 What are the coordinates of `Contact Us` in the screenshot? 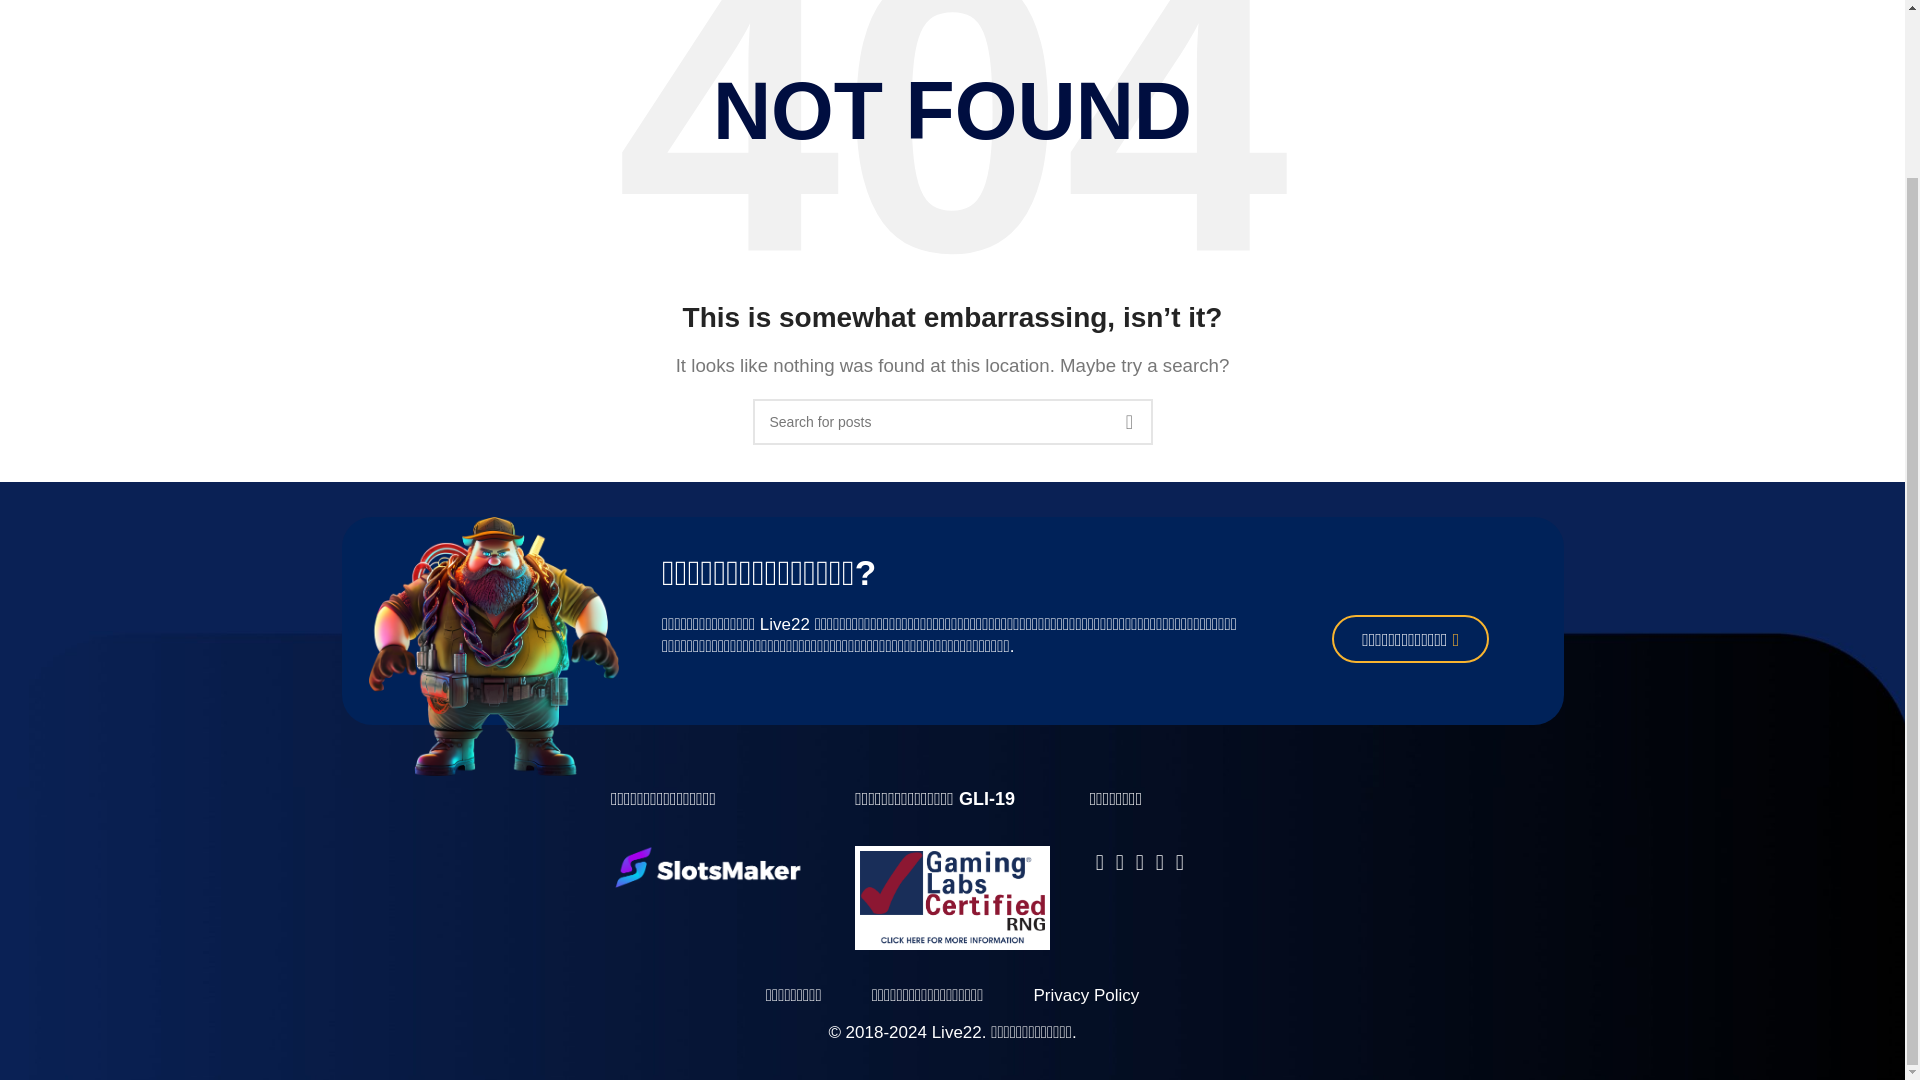 It's located at (1410, 638).